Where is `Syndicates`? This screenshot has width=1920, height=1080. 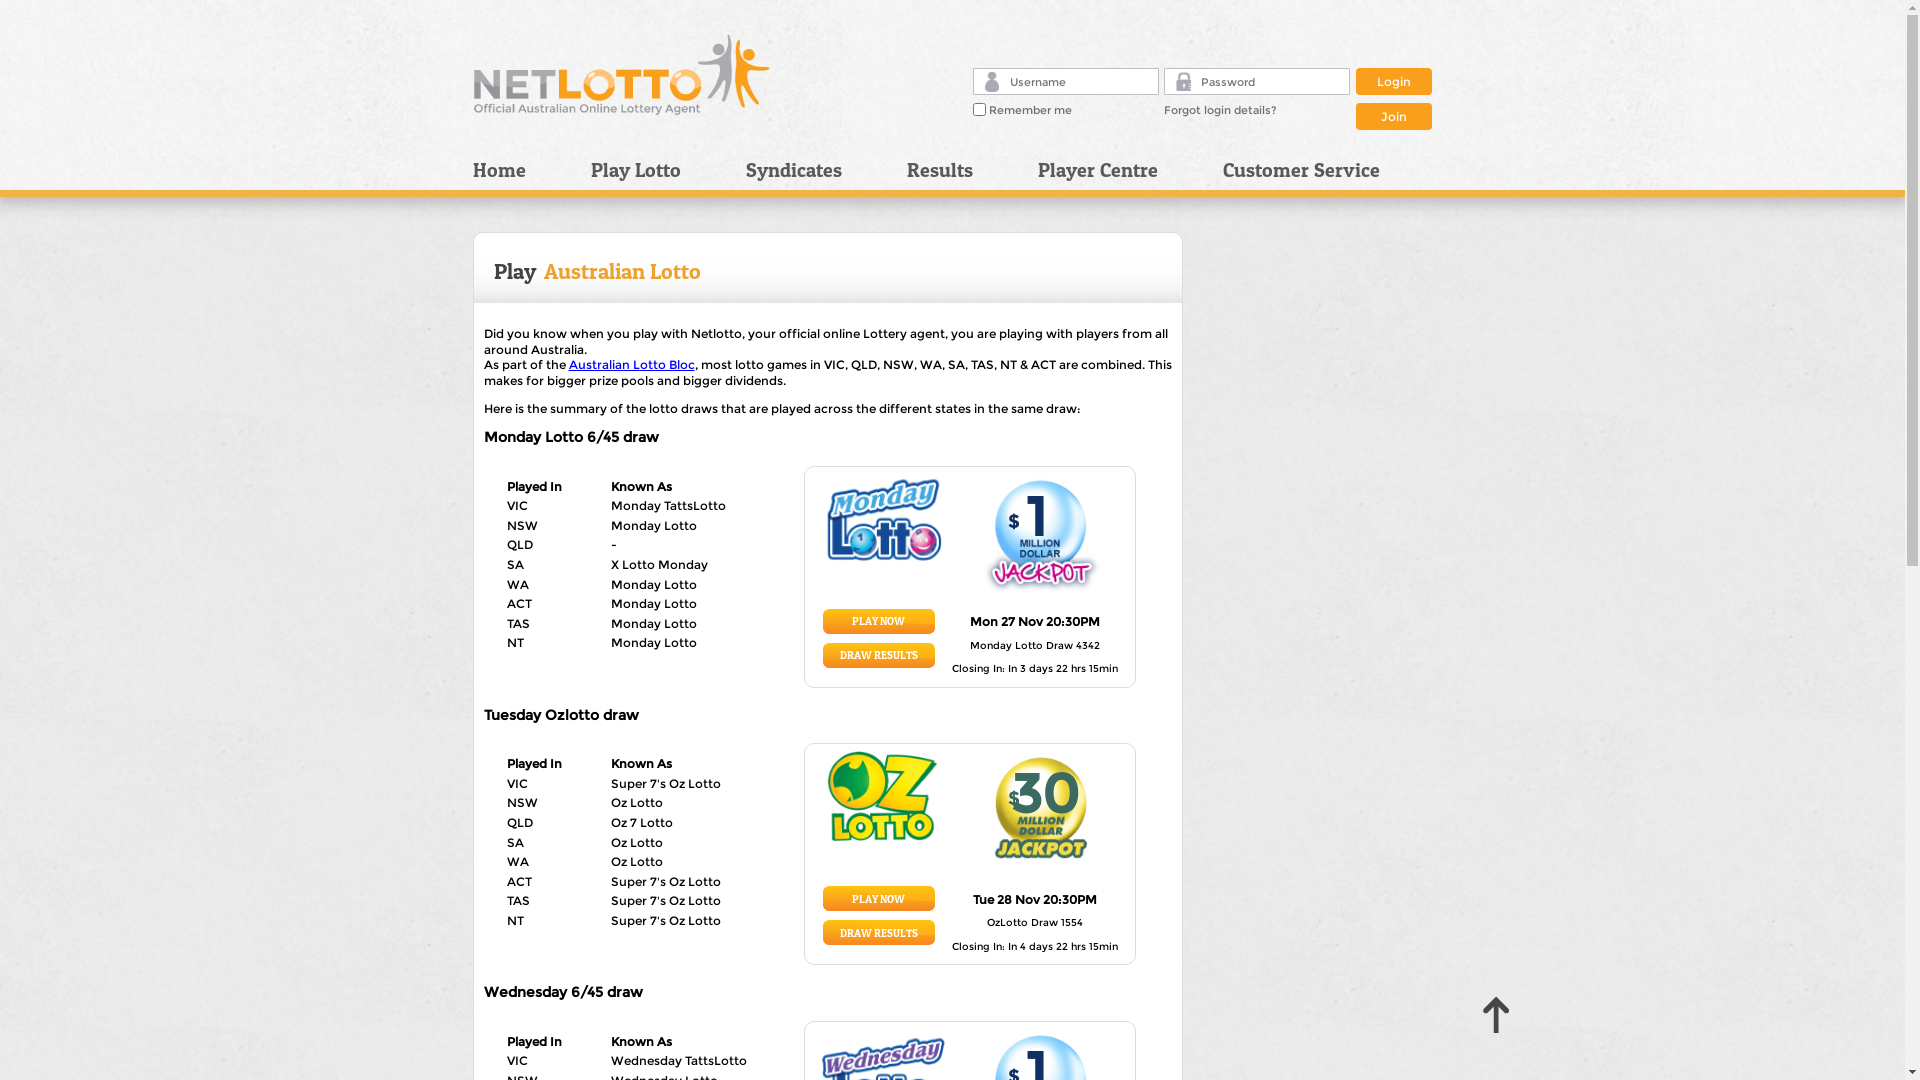
Syndicates is located at coordinates (810, 170).